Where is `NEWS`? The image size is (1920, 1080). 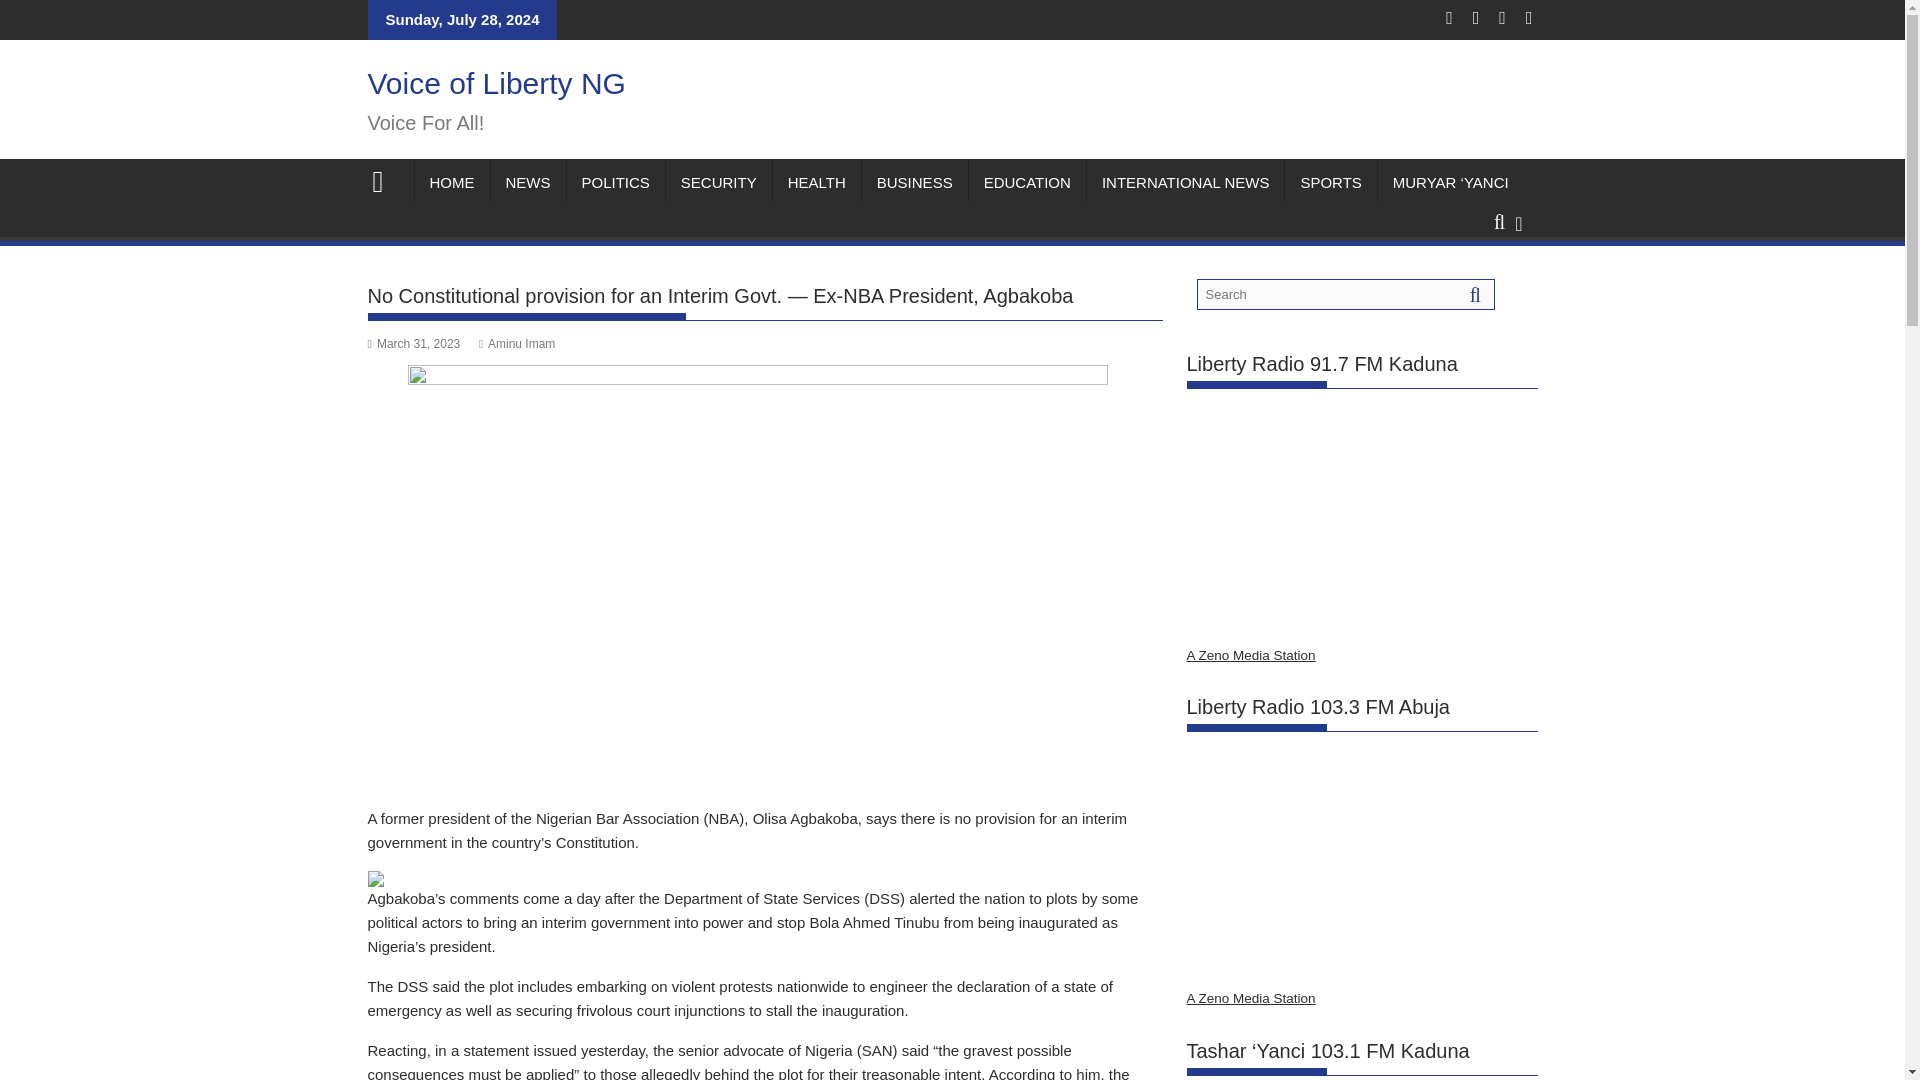
NEWS is located at coordinates (526, 182).